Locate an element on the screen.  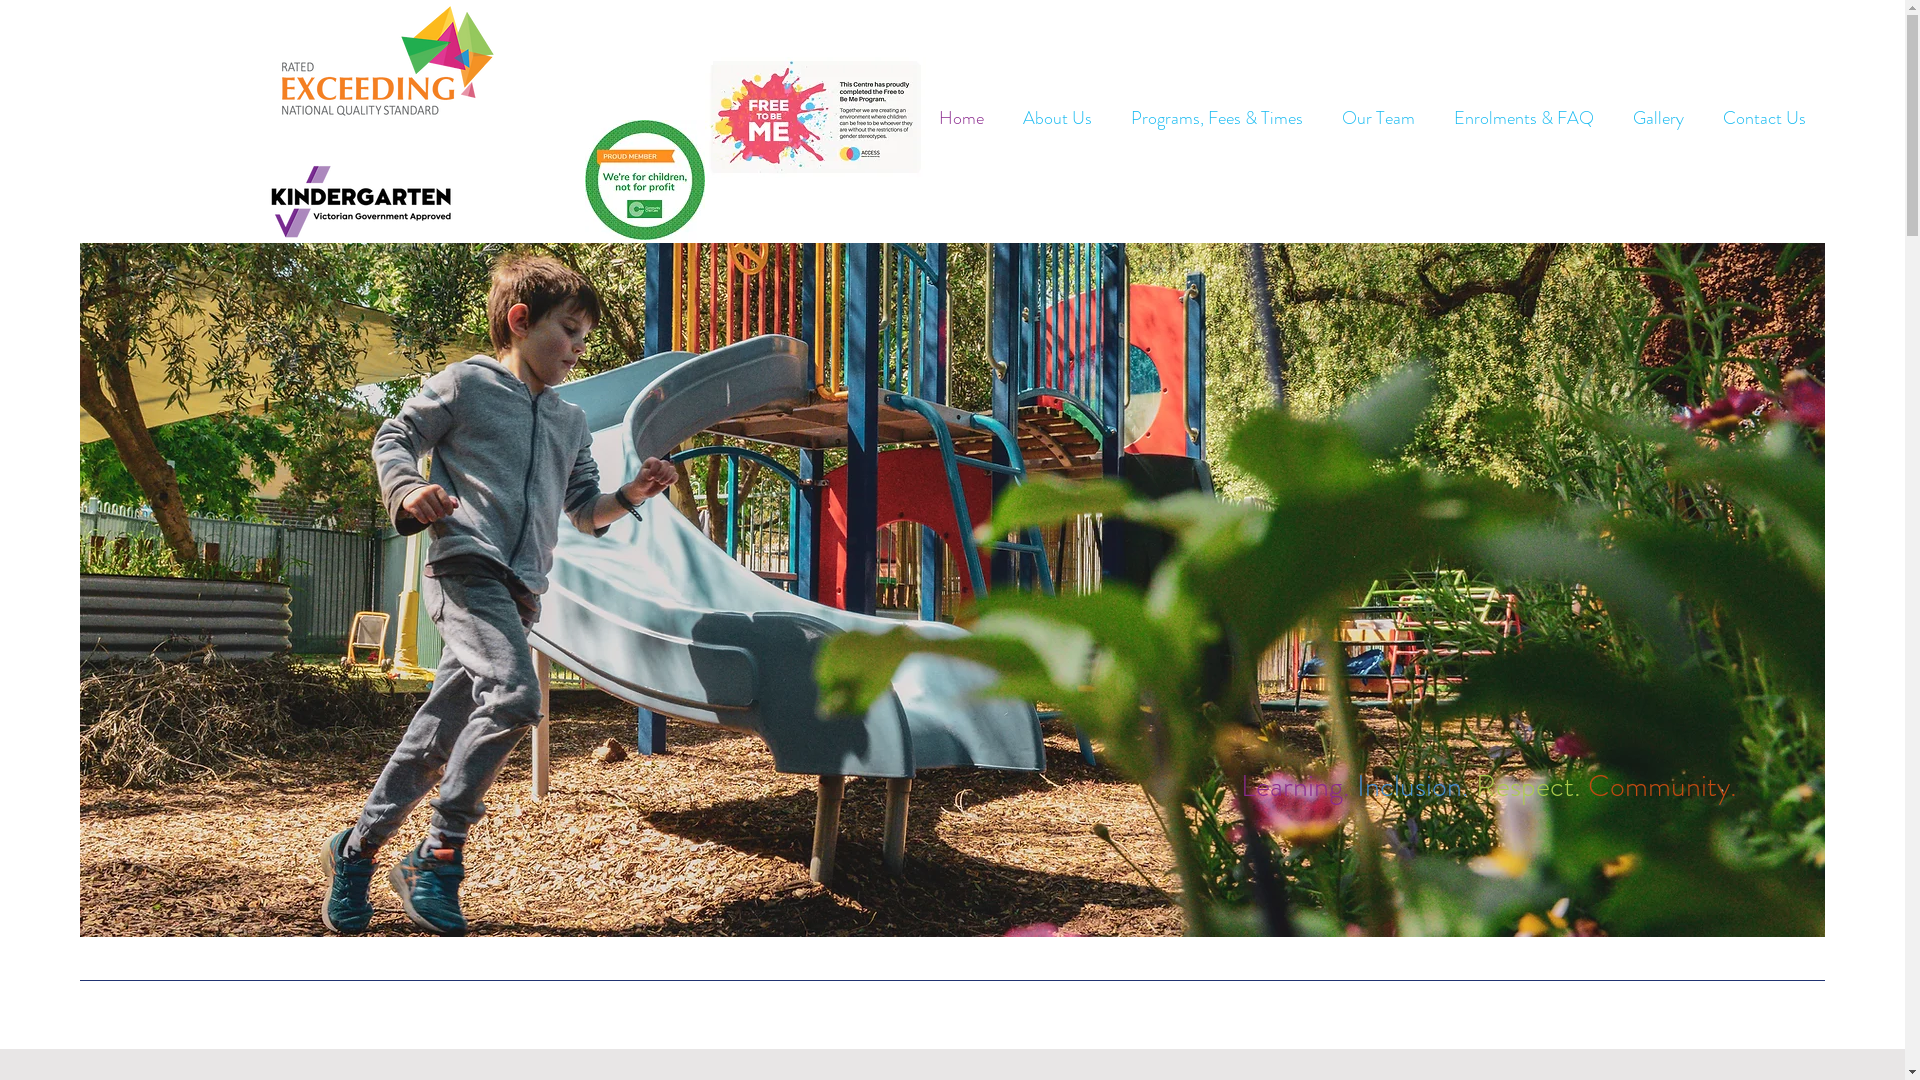
kinder tick.png is located at coordinates (364, 202).